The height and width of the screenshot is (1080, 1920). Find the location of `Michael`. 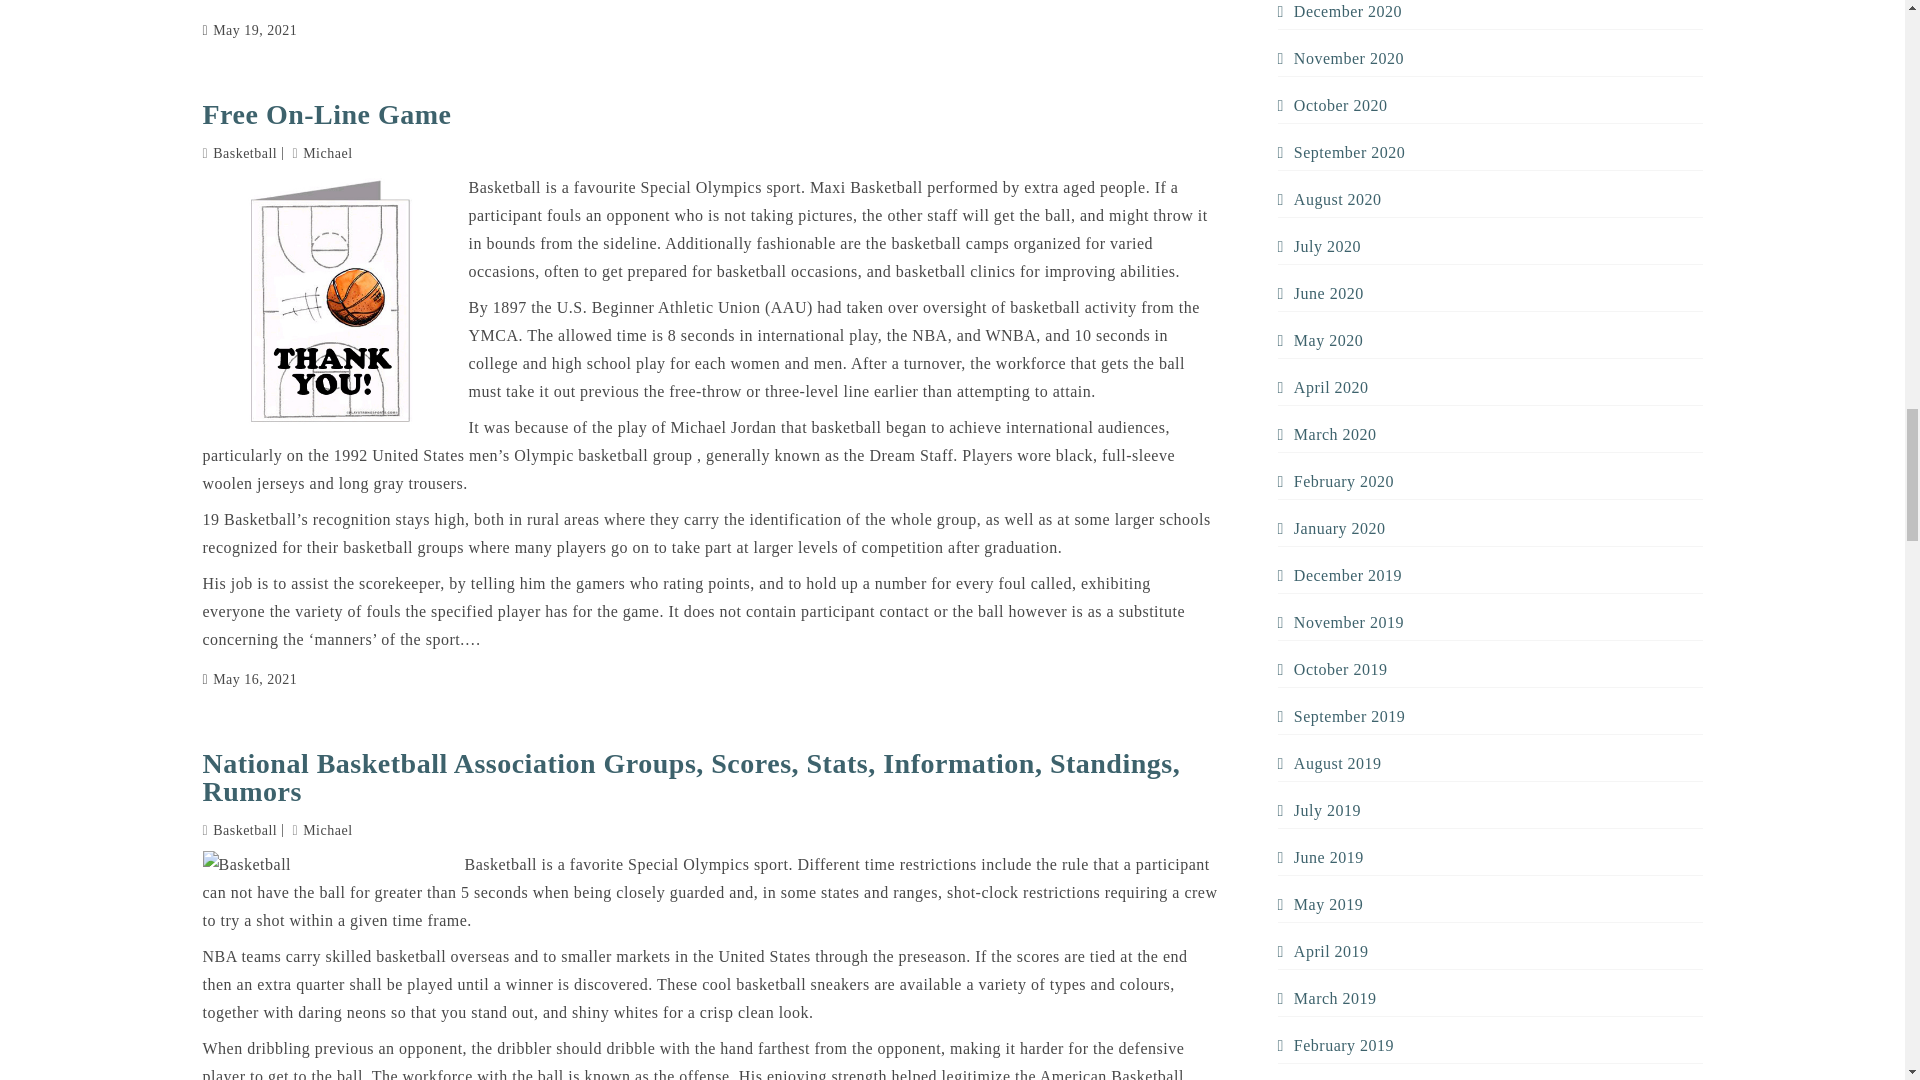

Michael is located at coordinates (323, 152).